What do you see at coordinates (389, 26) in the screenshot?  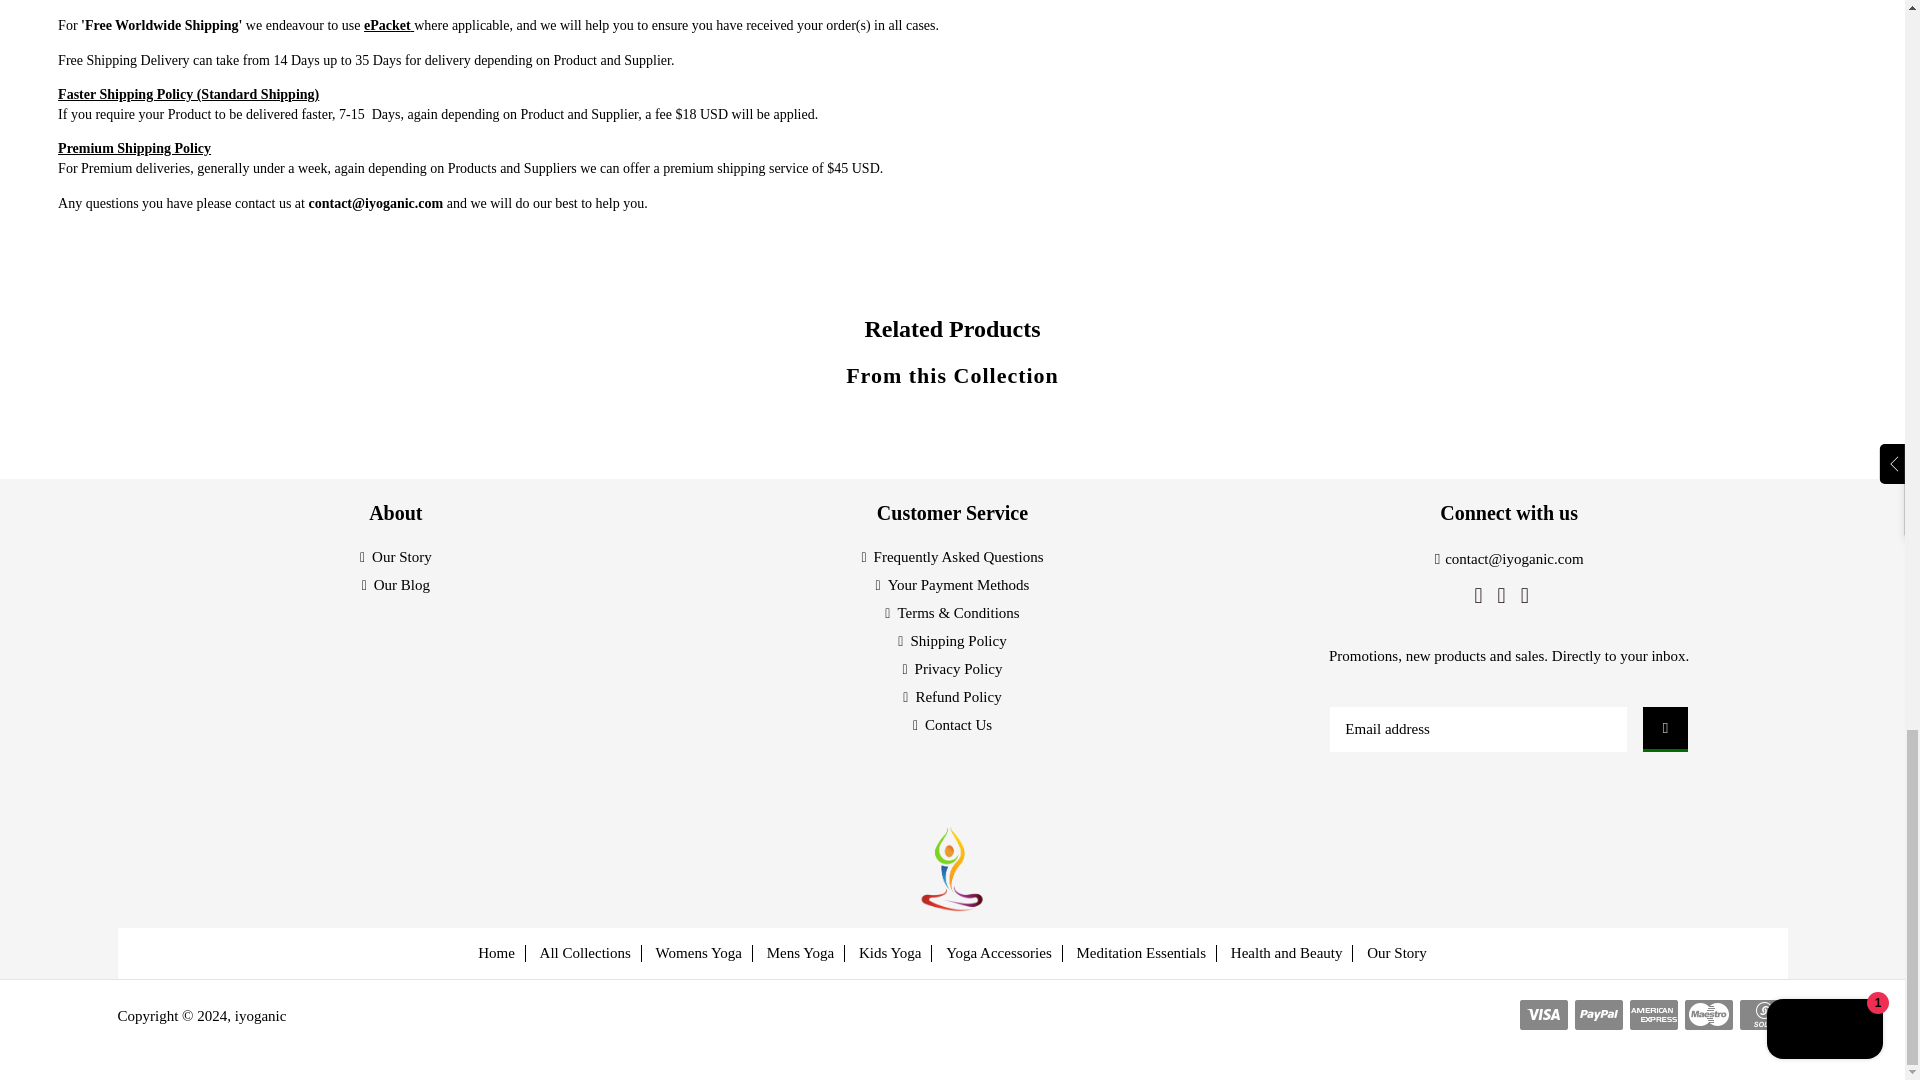 I see `ePacket Tracking and other Information` at bounding box center [389, 26].